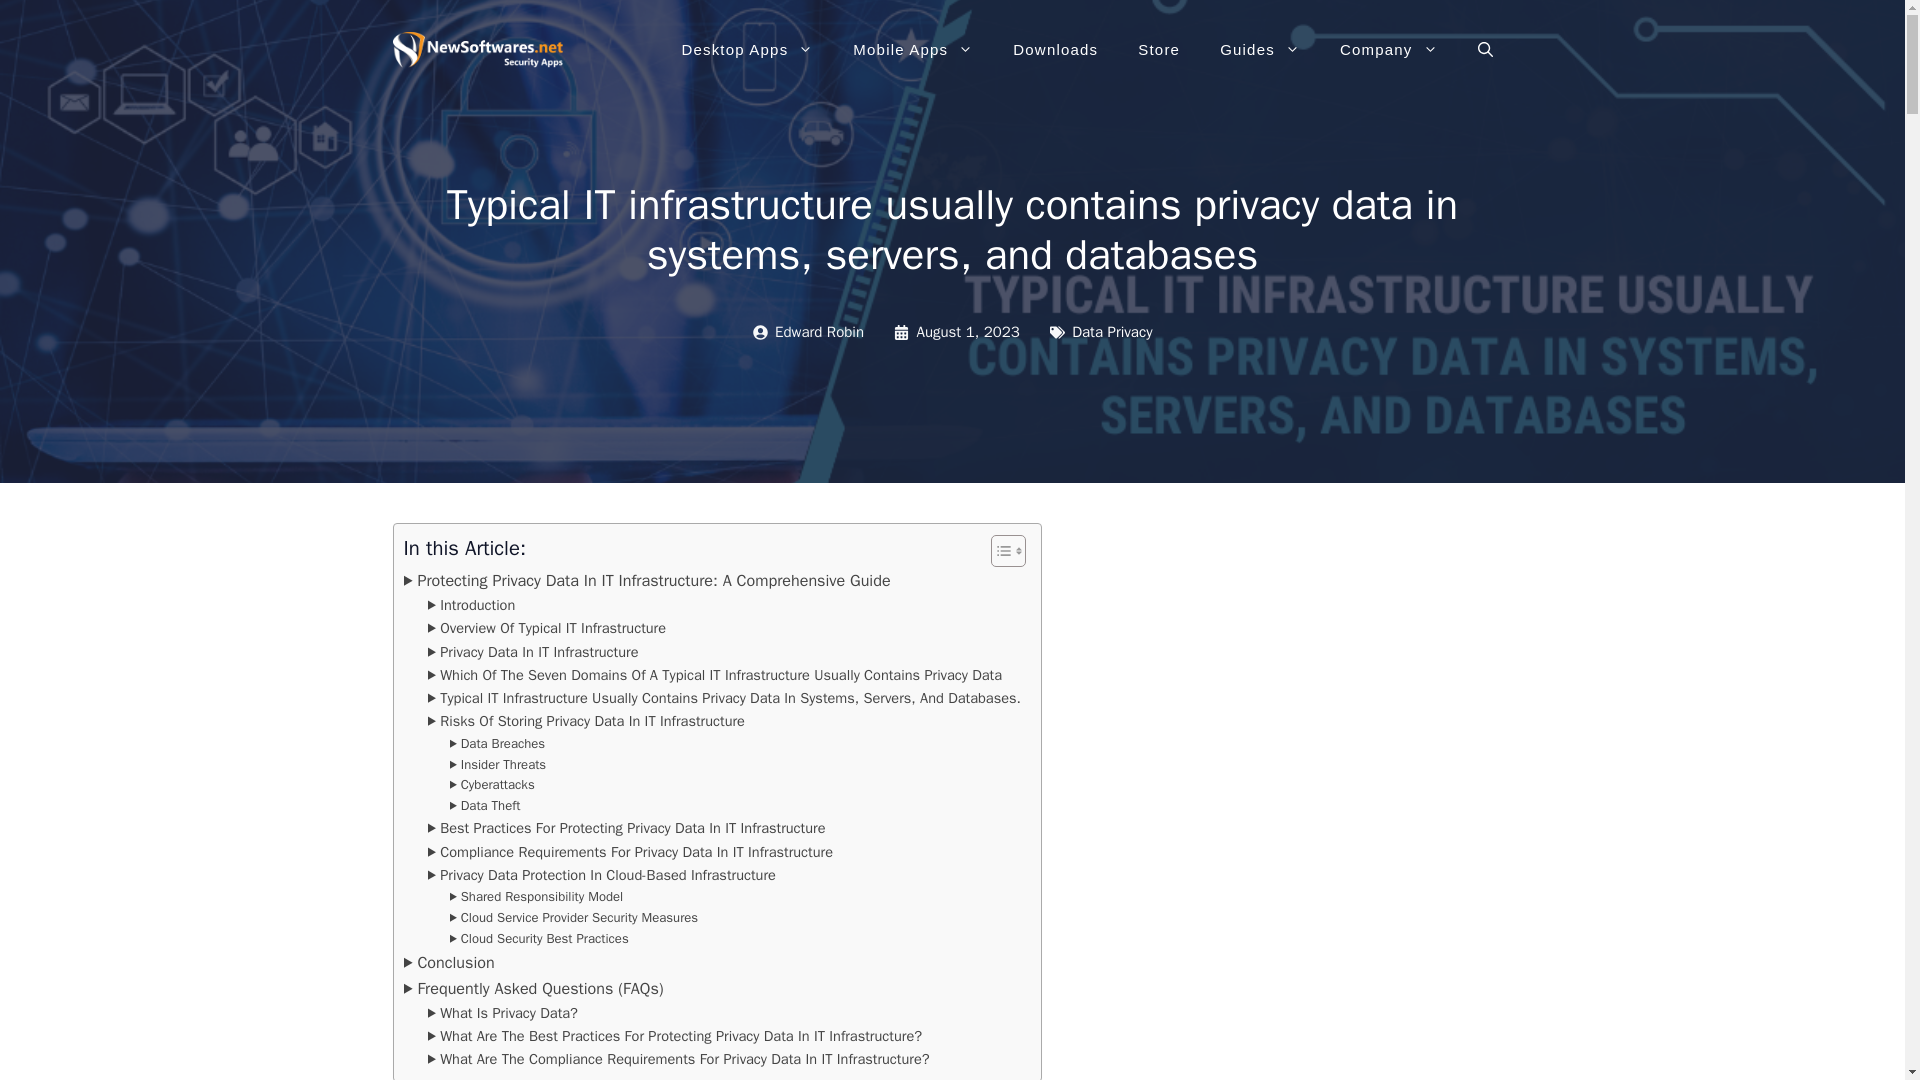  Describe the element at coordinates (912, 50) in the screenshot. I see `Mobile Apps` at that location.